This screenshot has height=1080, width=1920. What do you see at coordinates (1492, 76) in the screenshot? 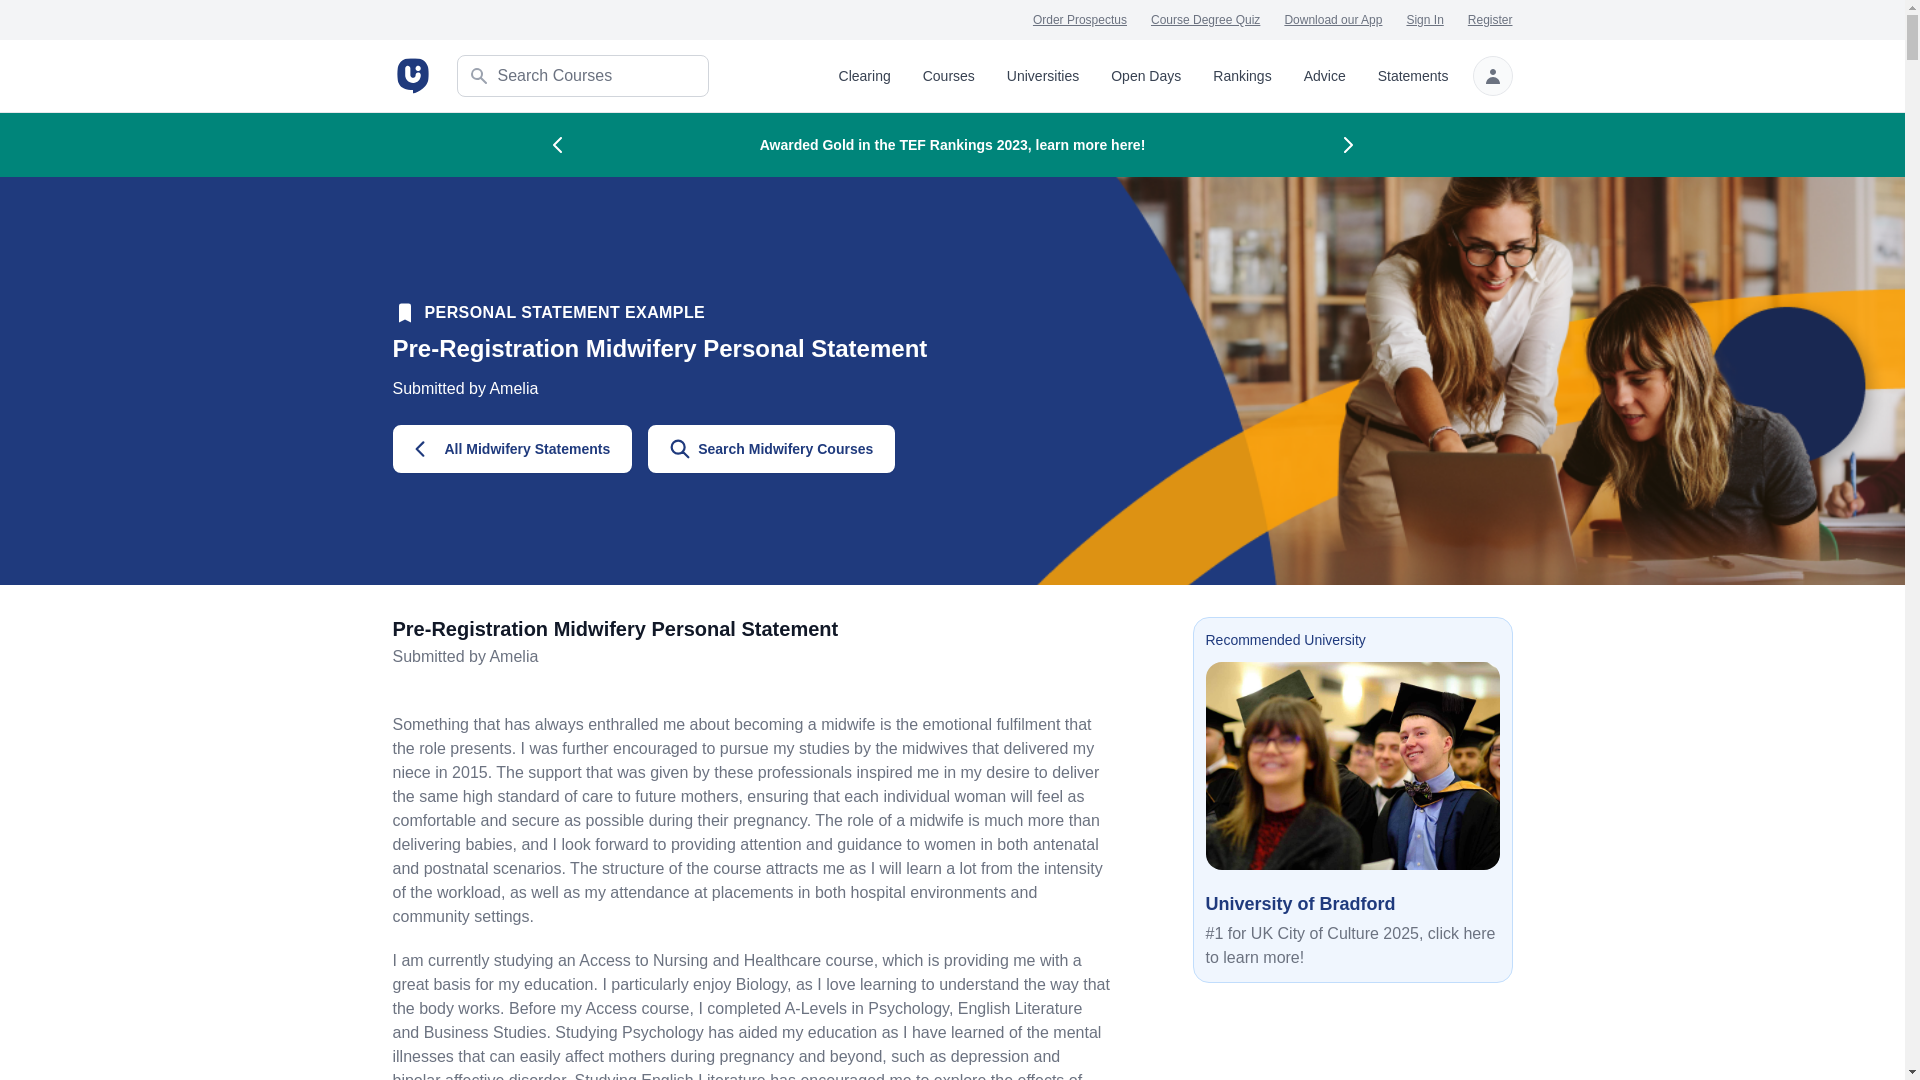
I see `Open user menu` at bounding box center [1492, 76].